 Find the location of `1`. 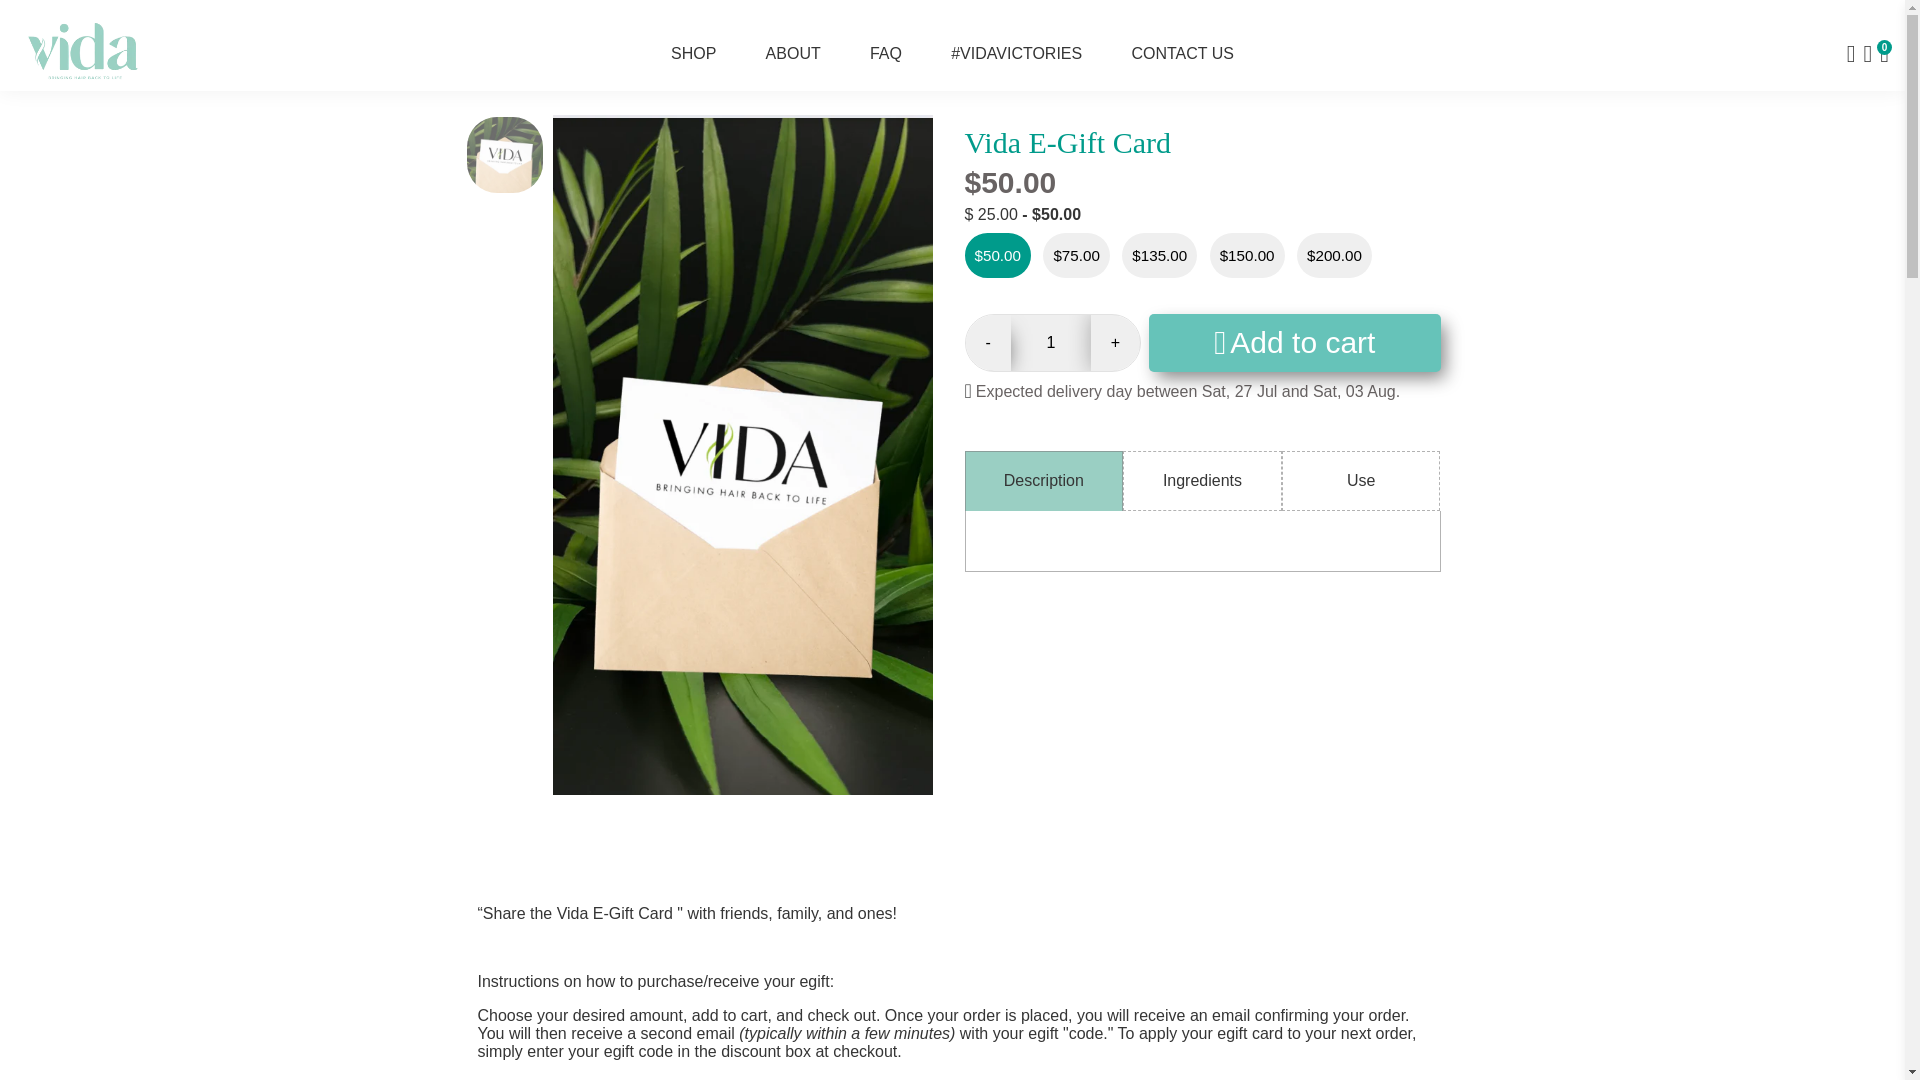

1 is located at coordinates (1050, 343).